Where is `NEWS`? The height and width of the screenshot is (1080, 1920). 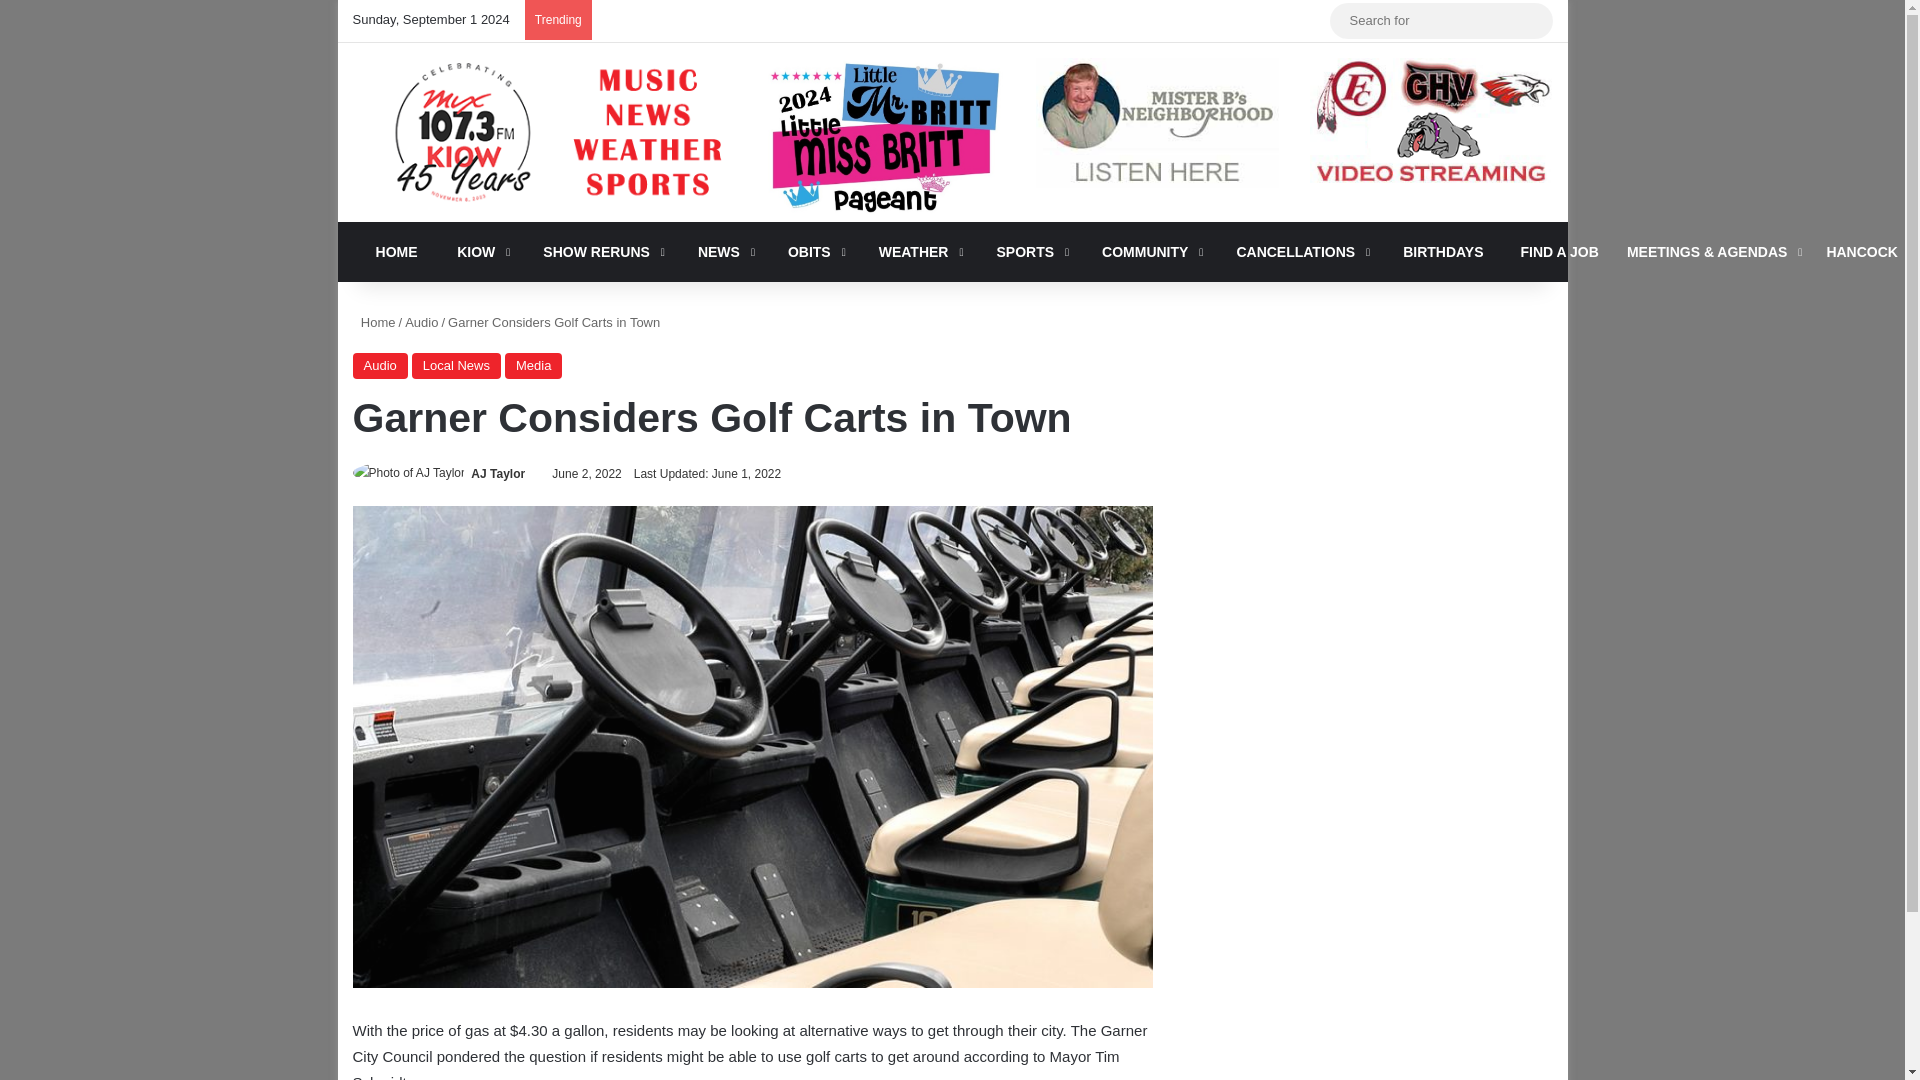
NEWS is located at coordinates (720, 252).